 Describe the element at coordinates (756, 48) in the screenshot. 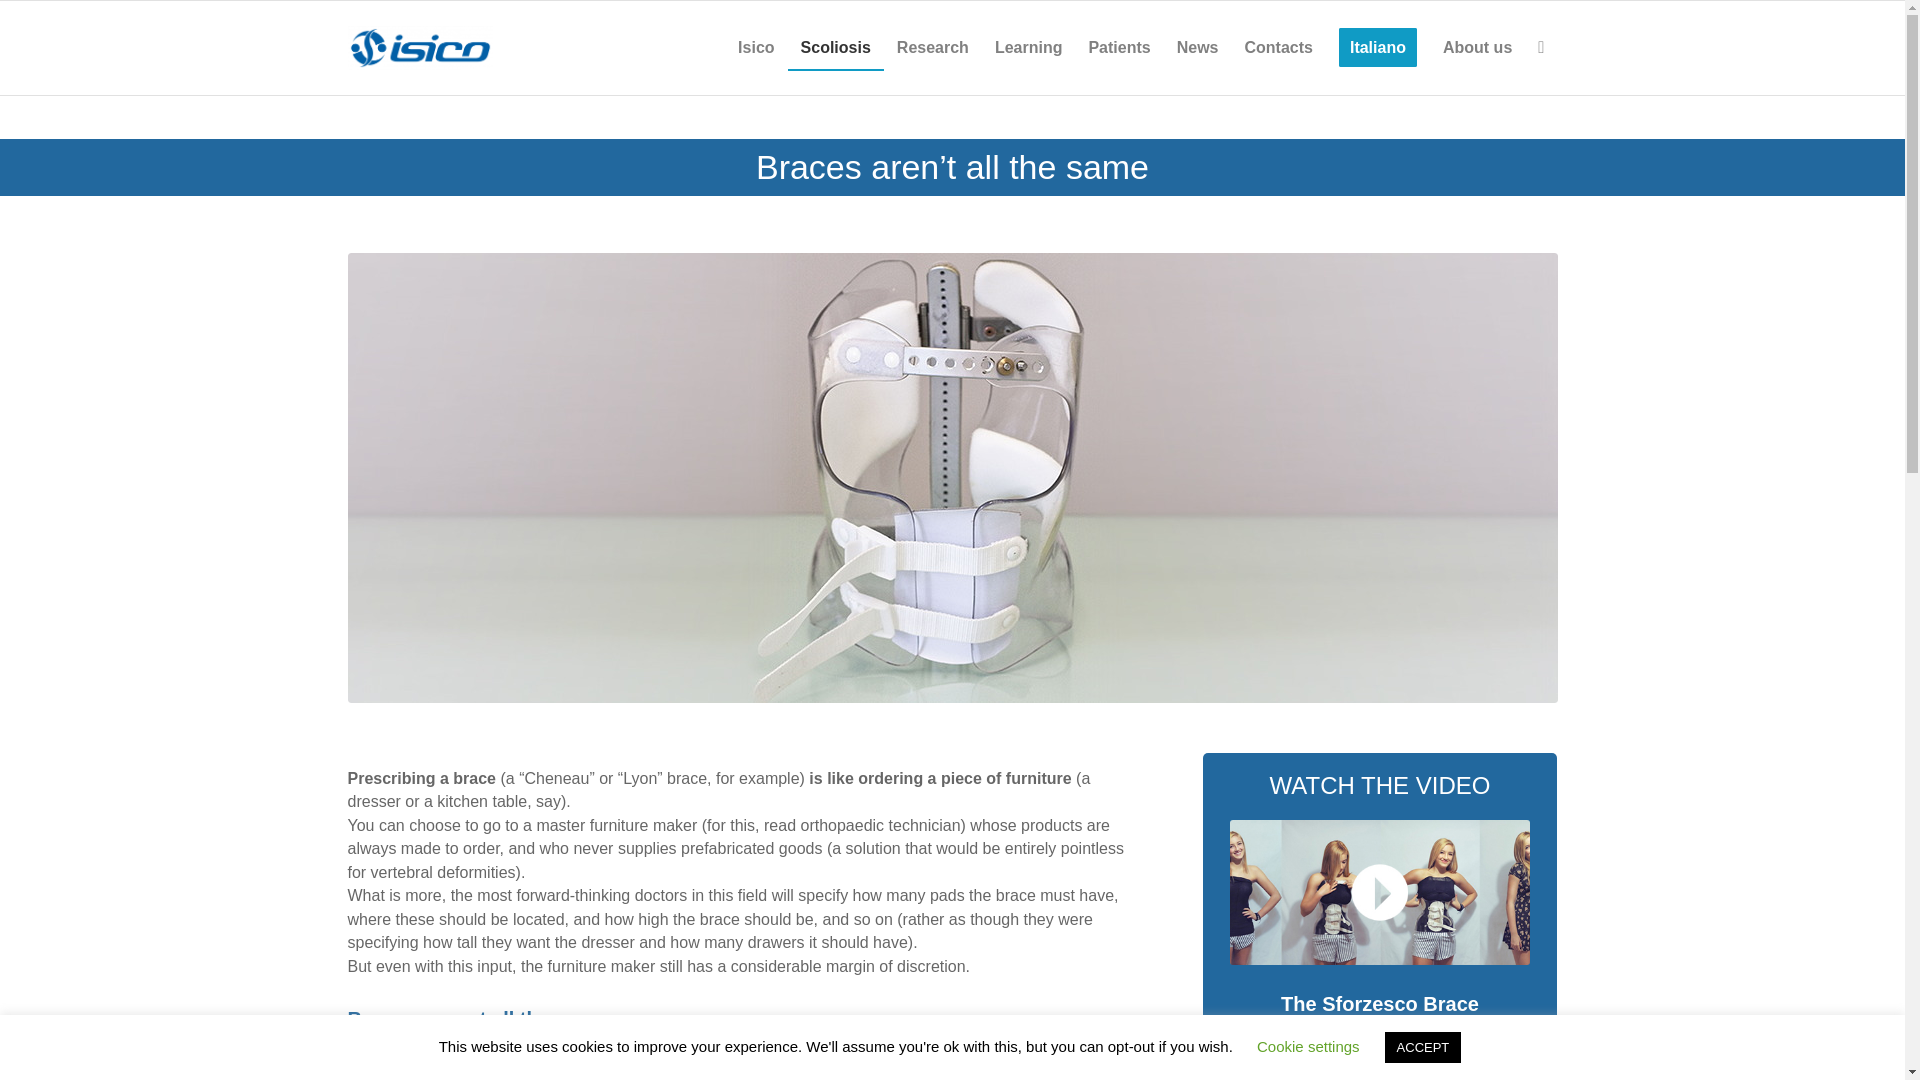

I see `Isico` at that location.